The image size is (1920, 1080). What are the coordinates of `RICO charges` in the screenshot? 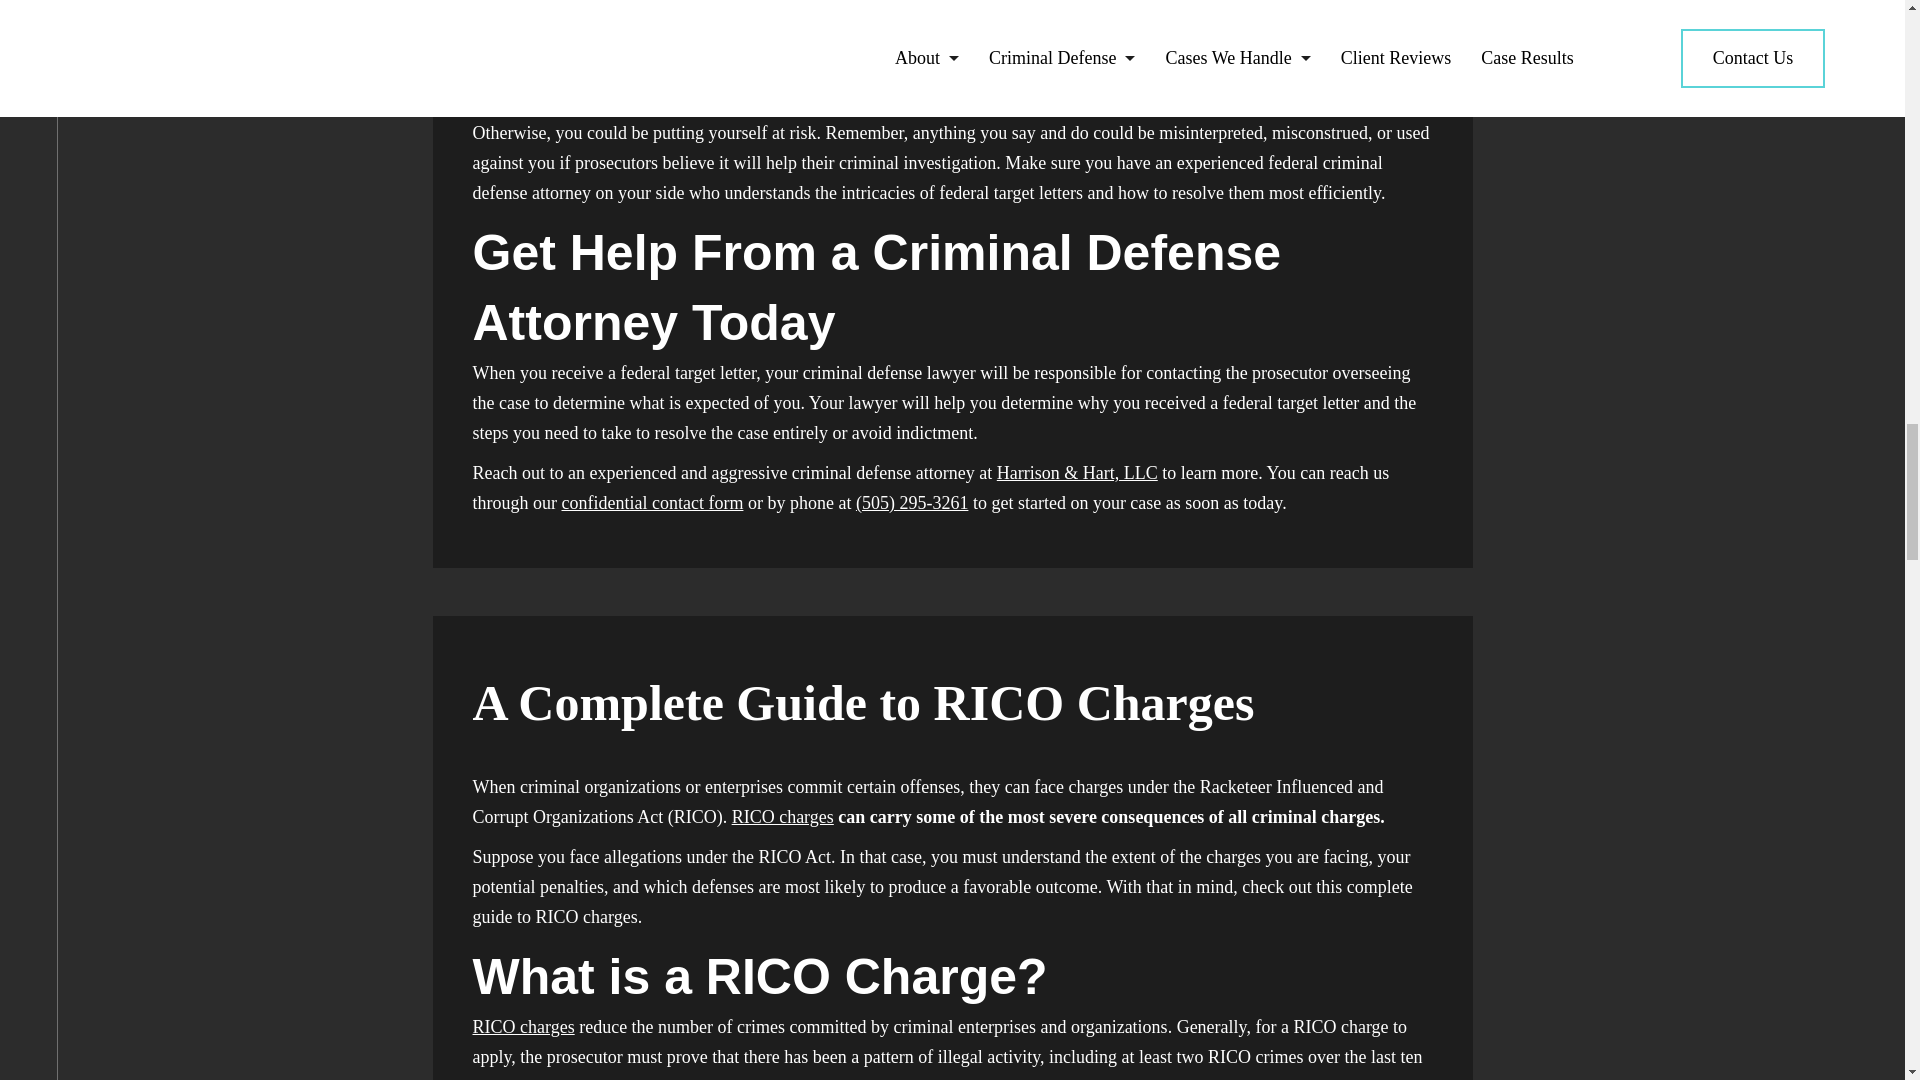 It's located at (523, 1026).